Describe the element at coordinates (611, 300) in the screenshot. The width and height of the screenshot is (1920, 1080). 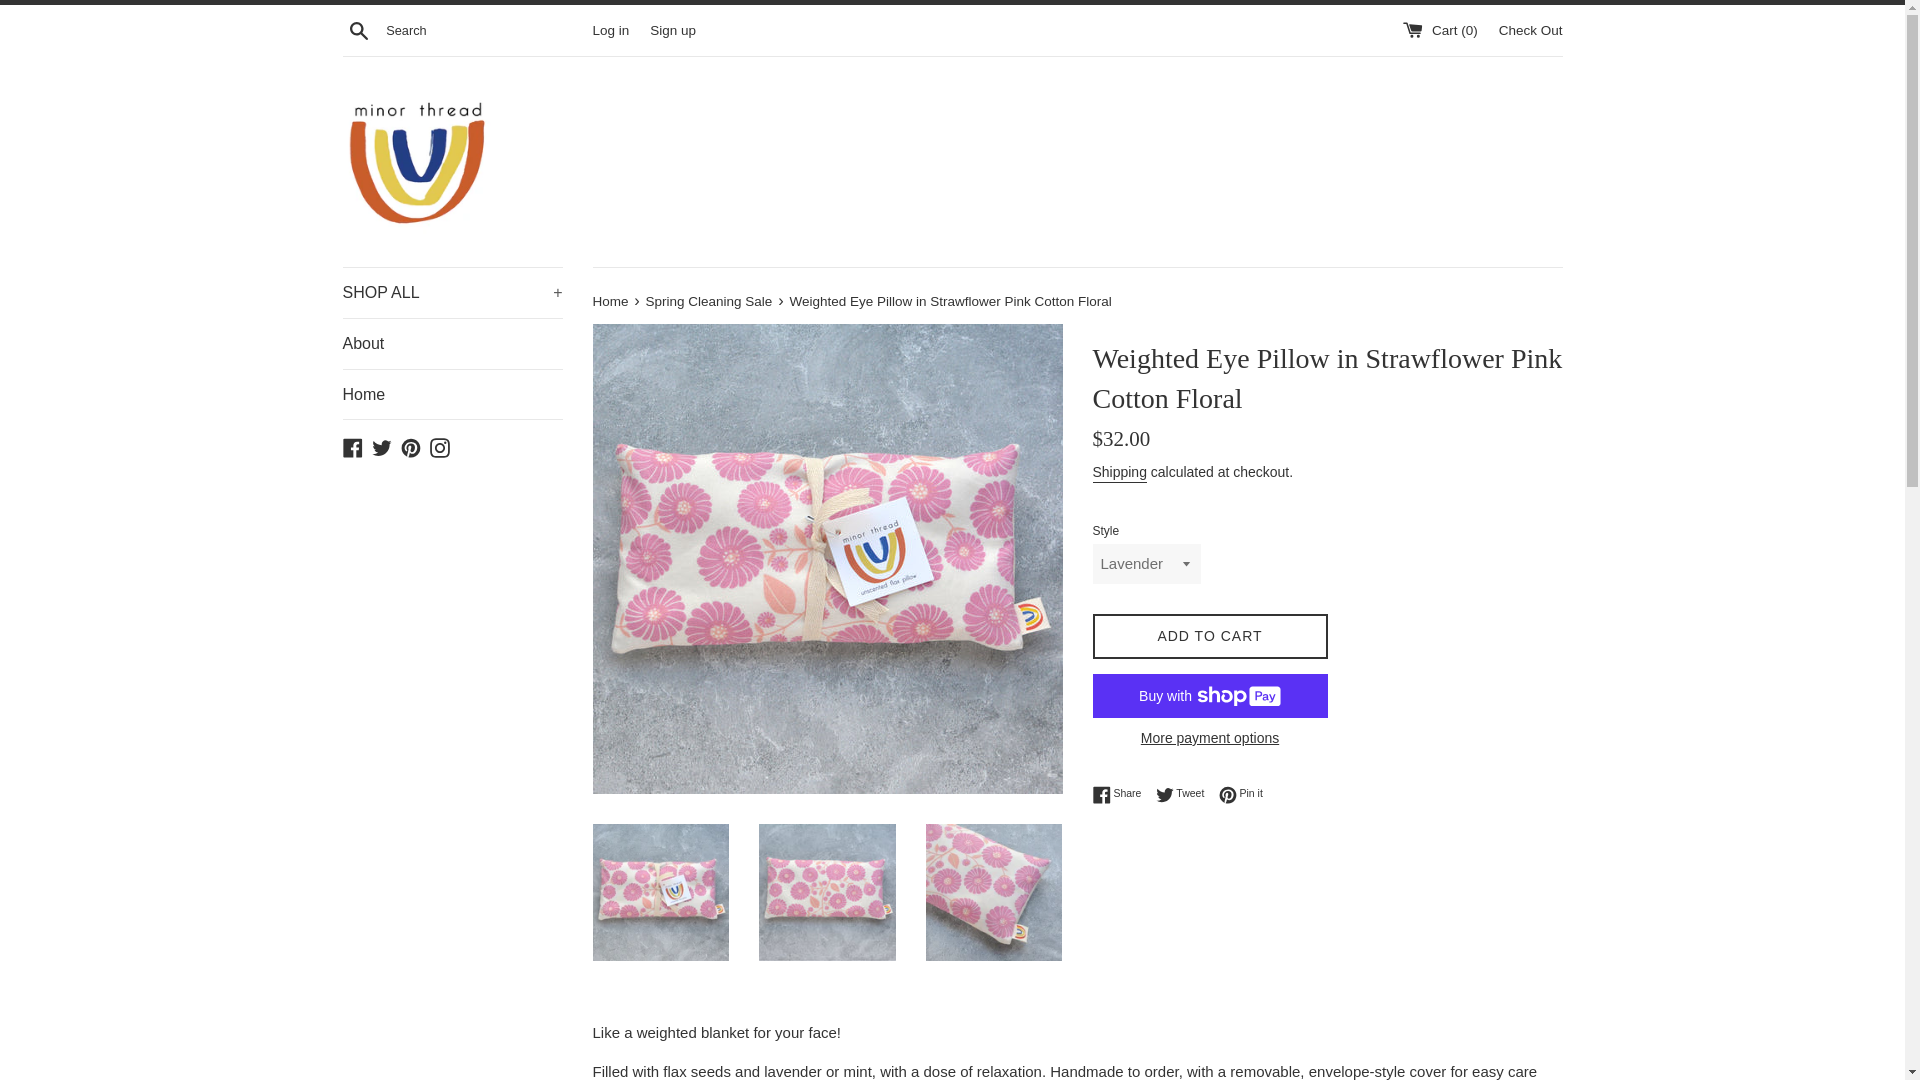
I see `Minor Thread on Pinterest` at that location.